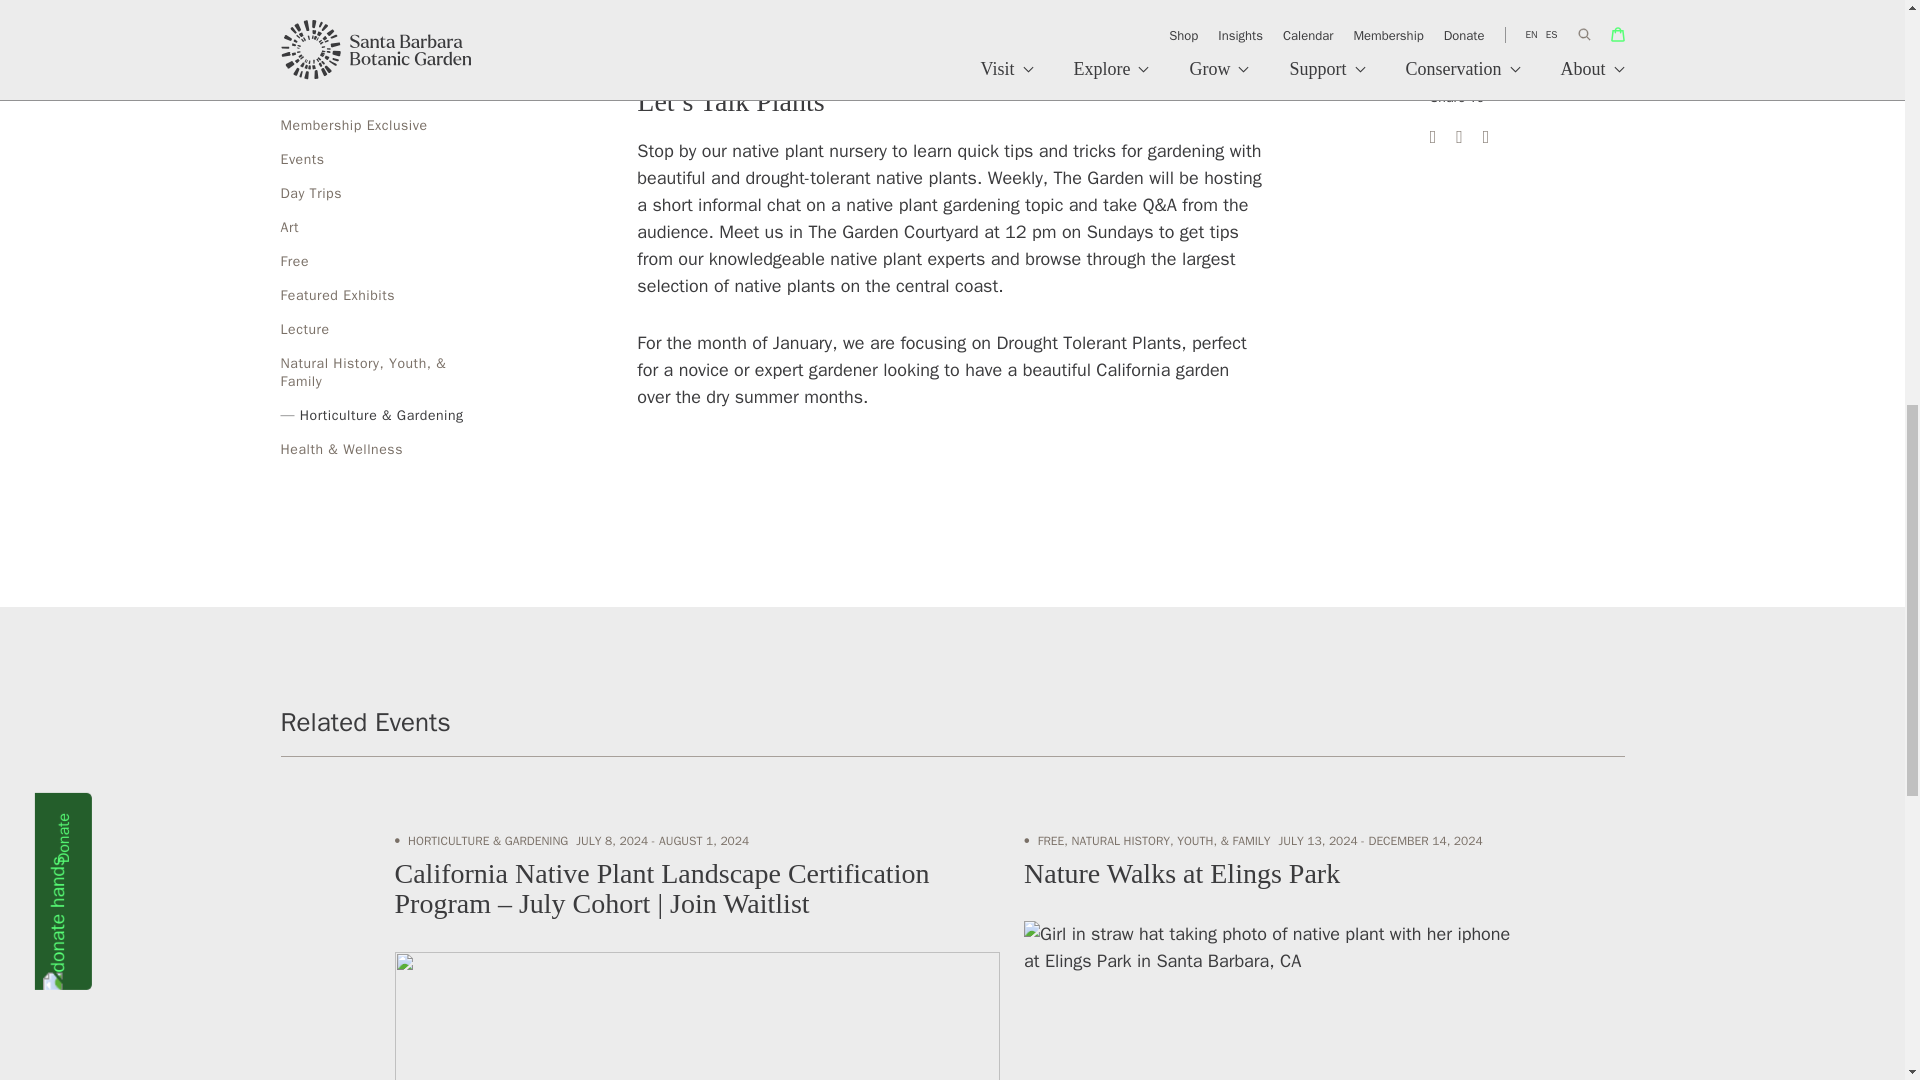  Describe the element at coordinates (1182, 872) in the screenshot. I see `Nature Walks at Elings Park` at that location.